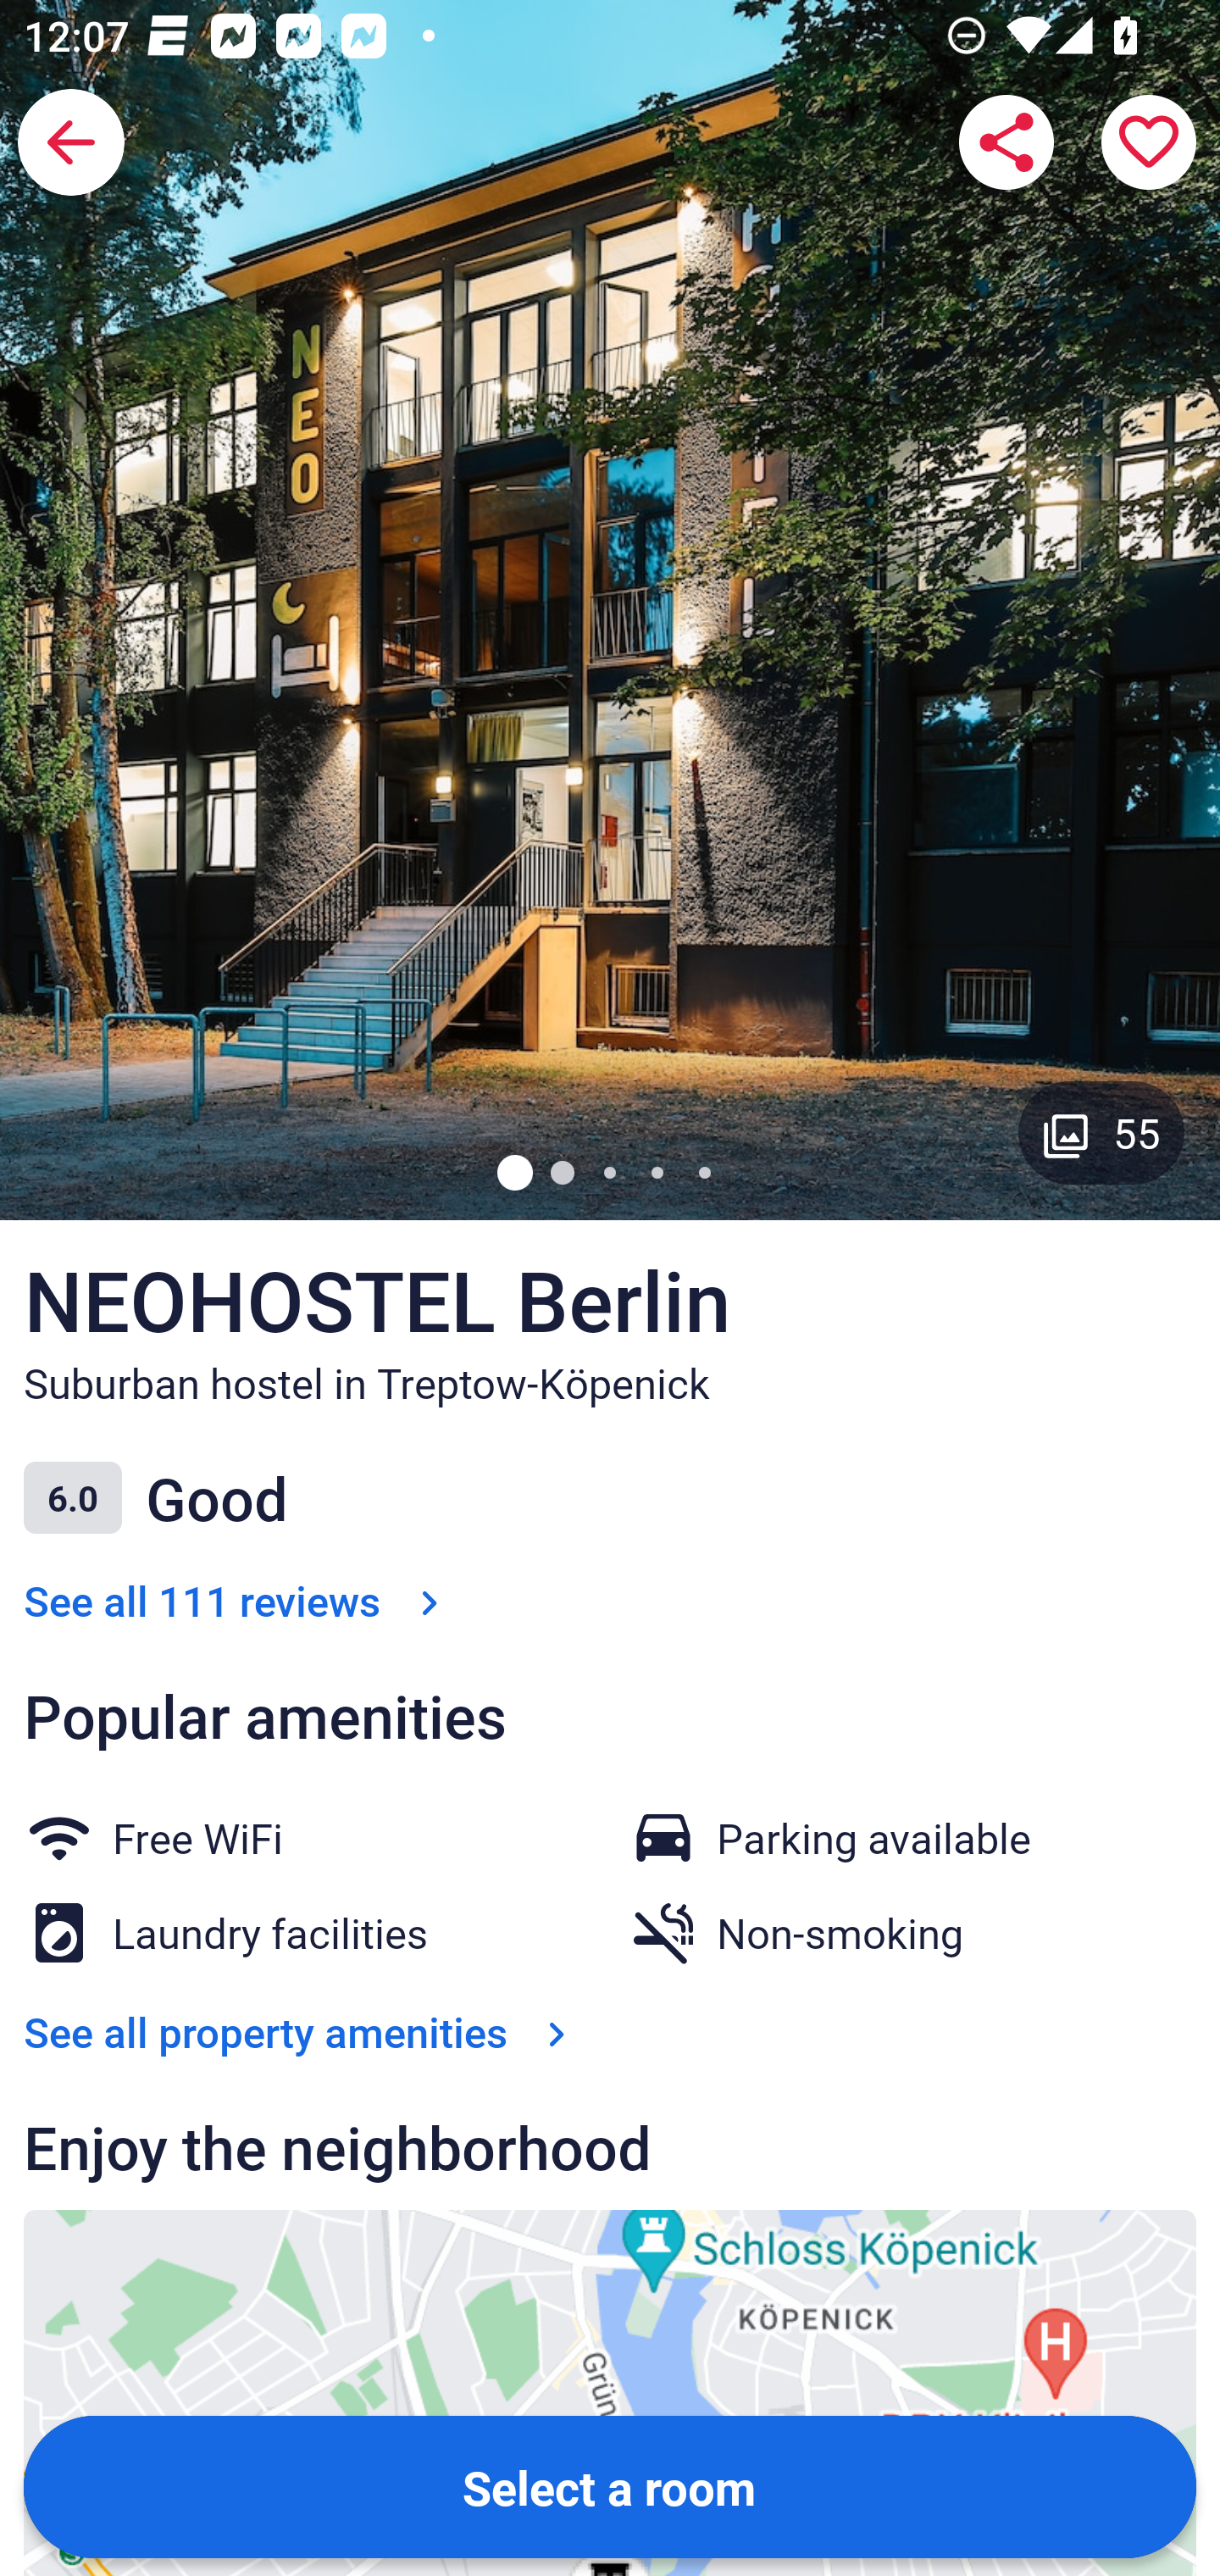  I want to click on Select a room Button Select a room, so click(610, 2486).